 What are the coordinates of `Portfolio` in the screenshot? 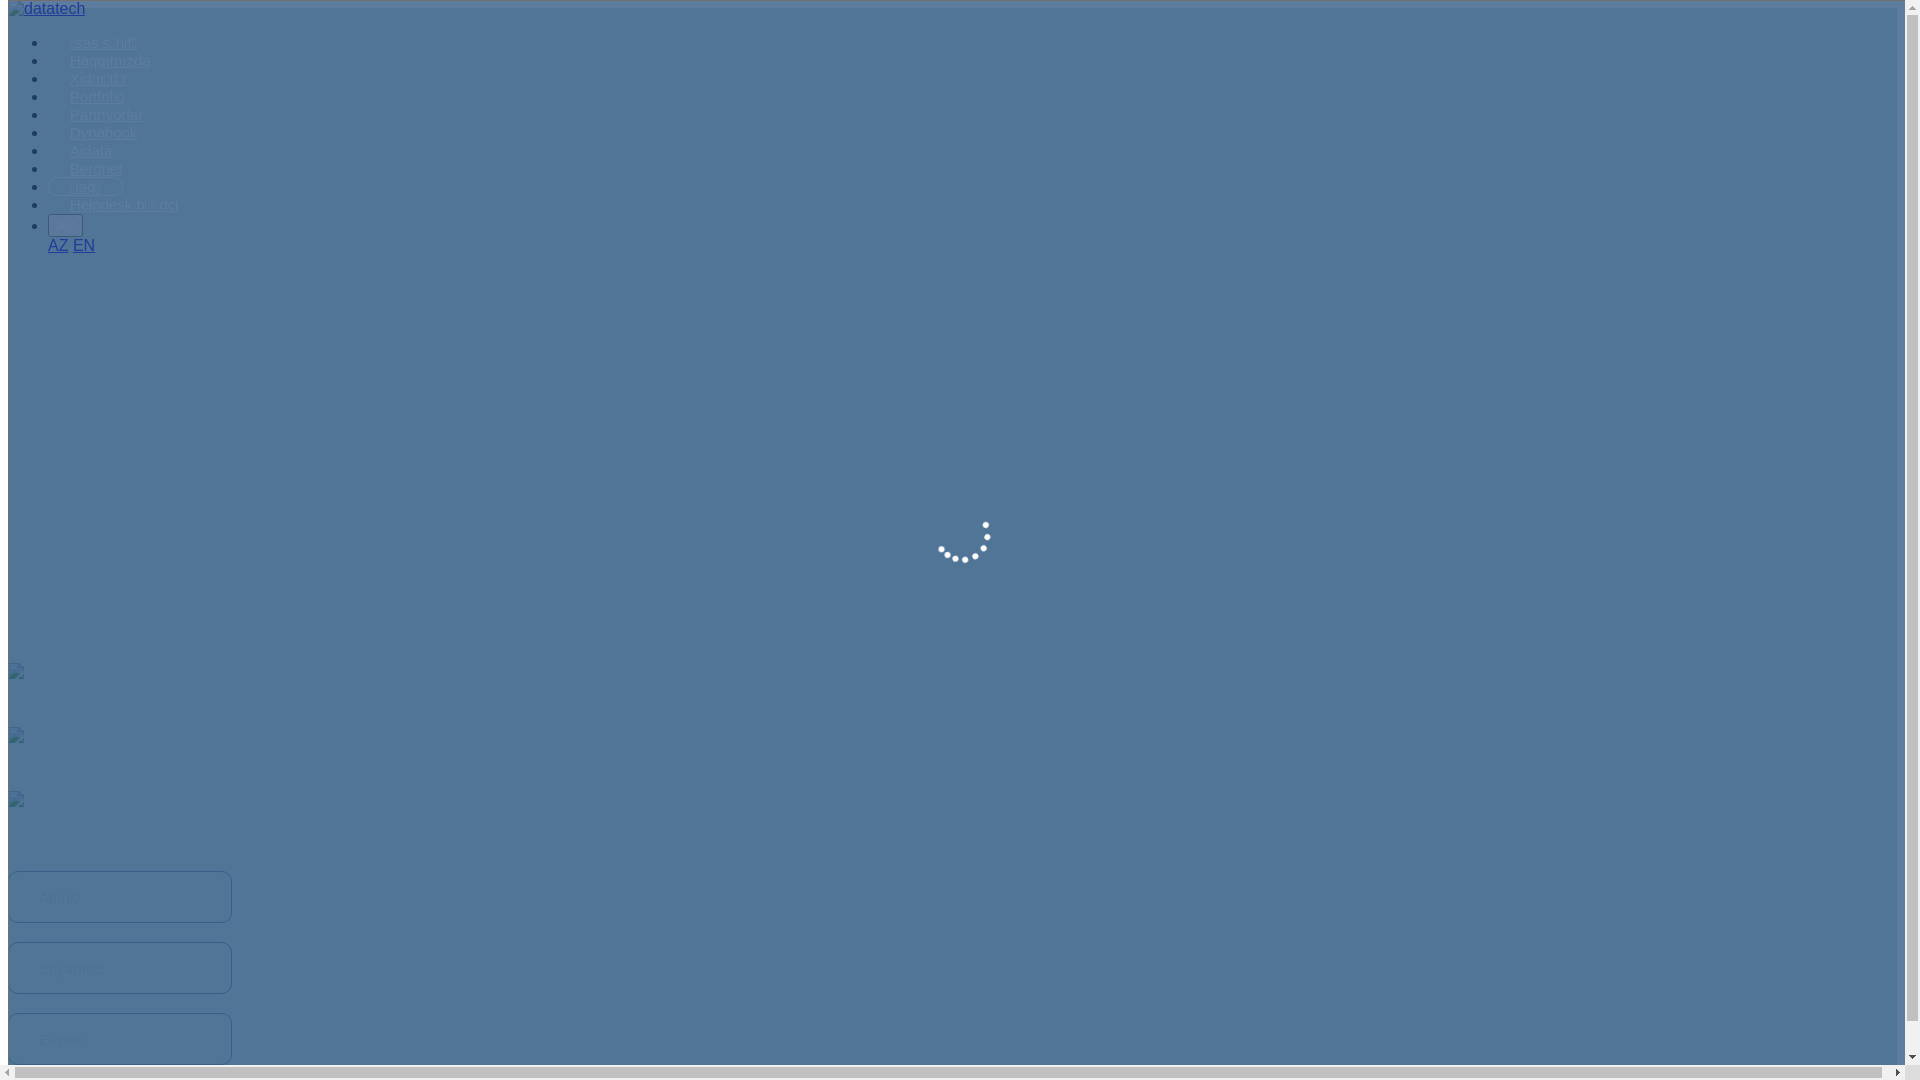 It's located at (98, 96).